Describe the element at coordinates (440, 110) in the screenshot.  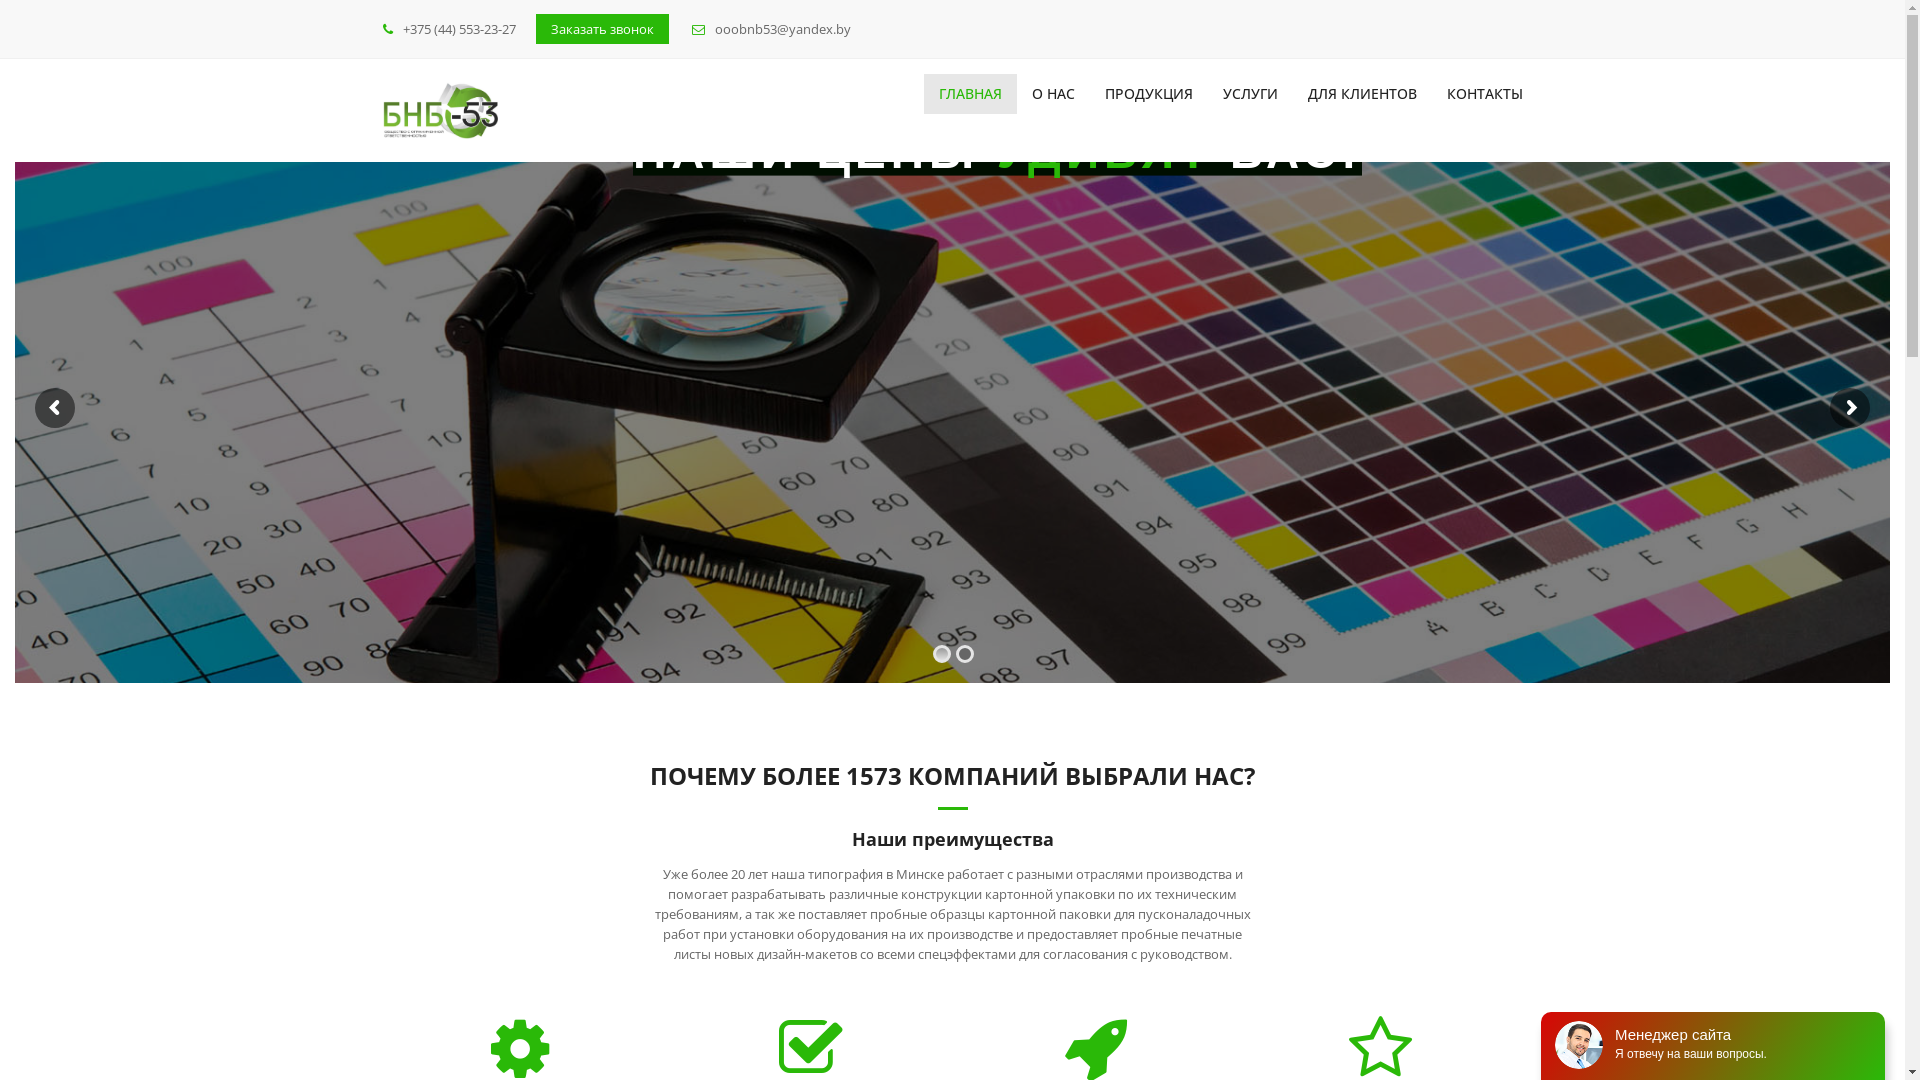
I see `You are here.` at that location.